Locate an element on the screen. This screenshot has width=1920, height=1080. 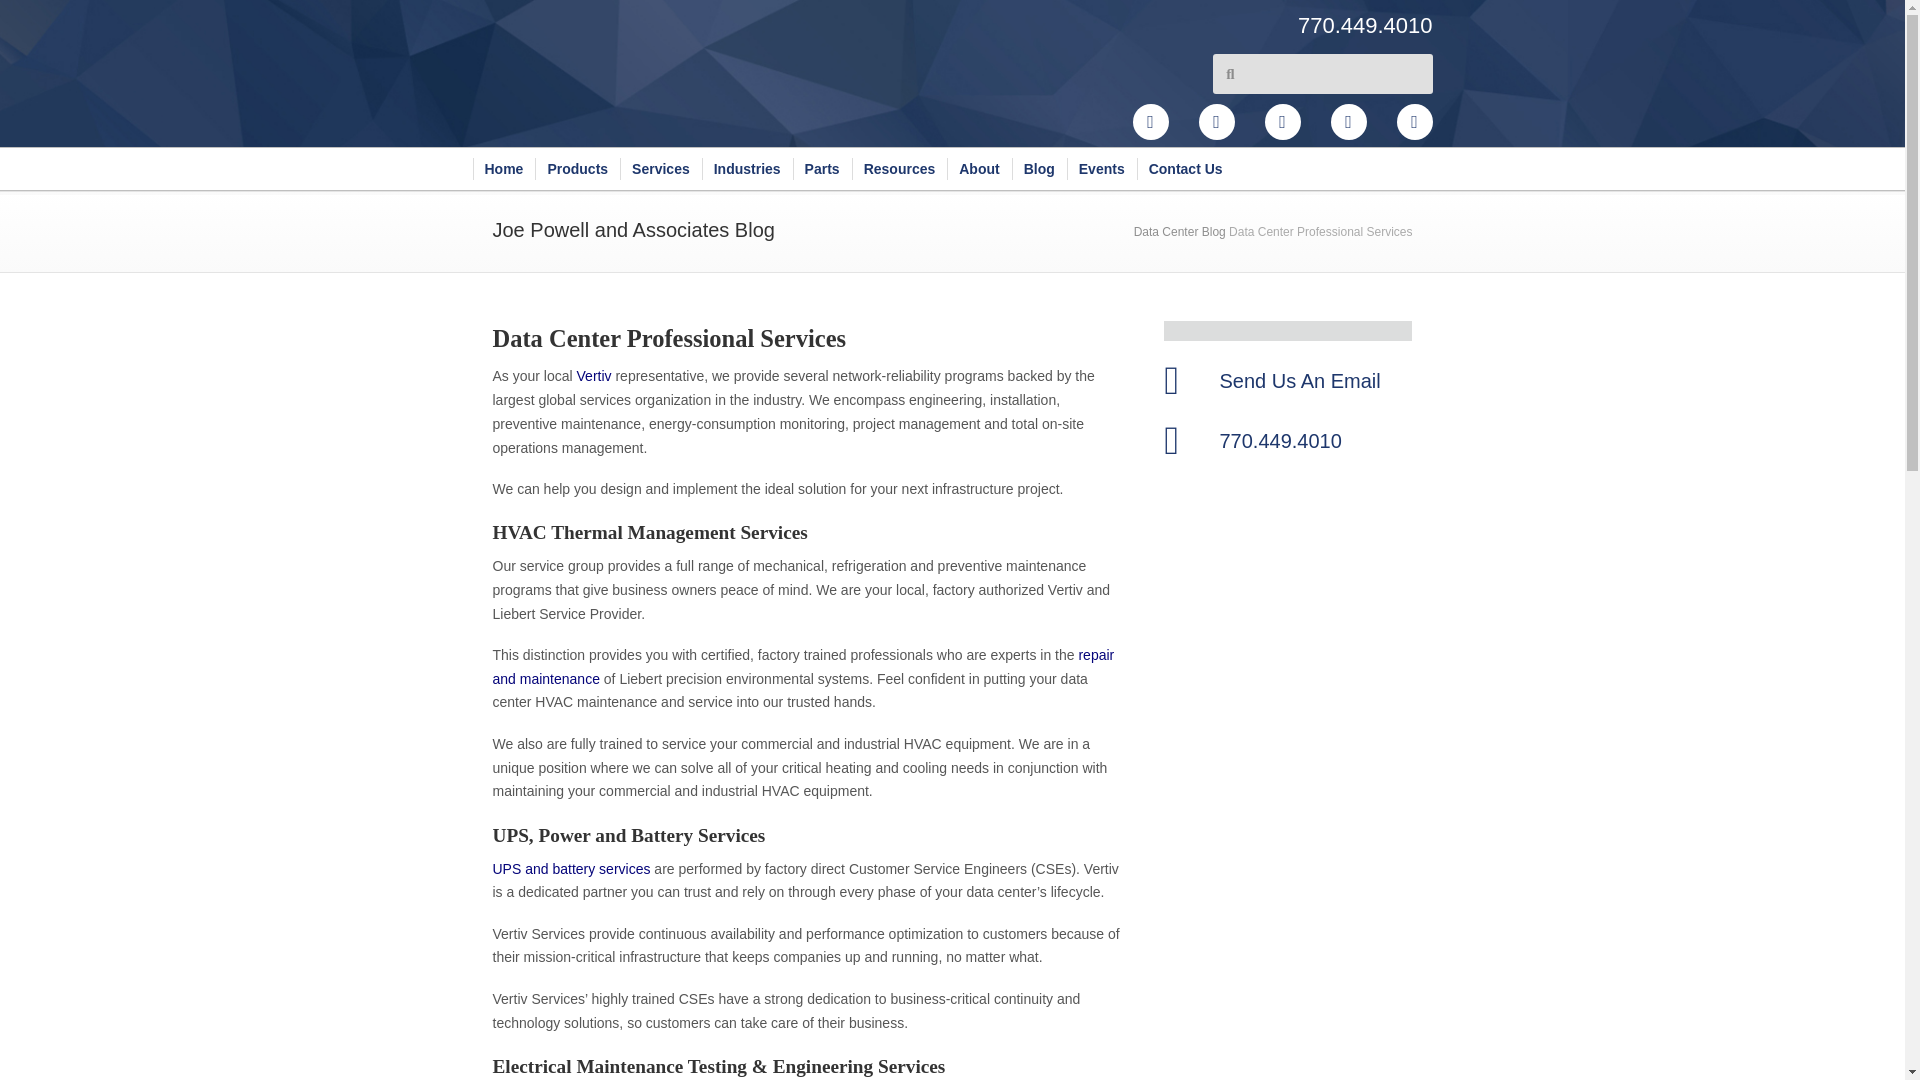
Industries is located at coordinates (747, 168).